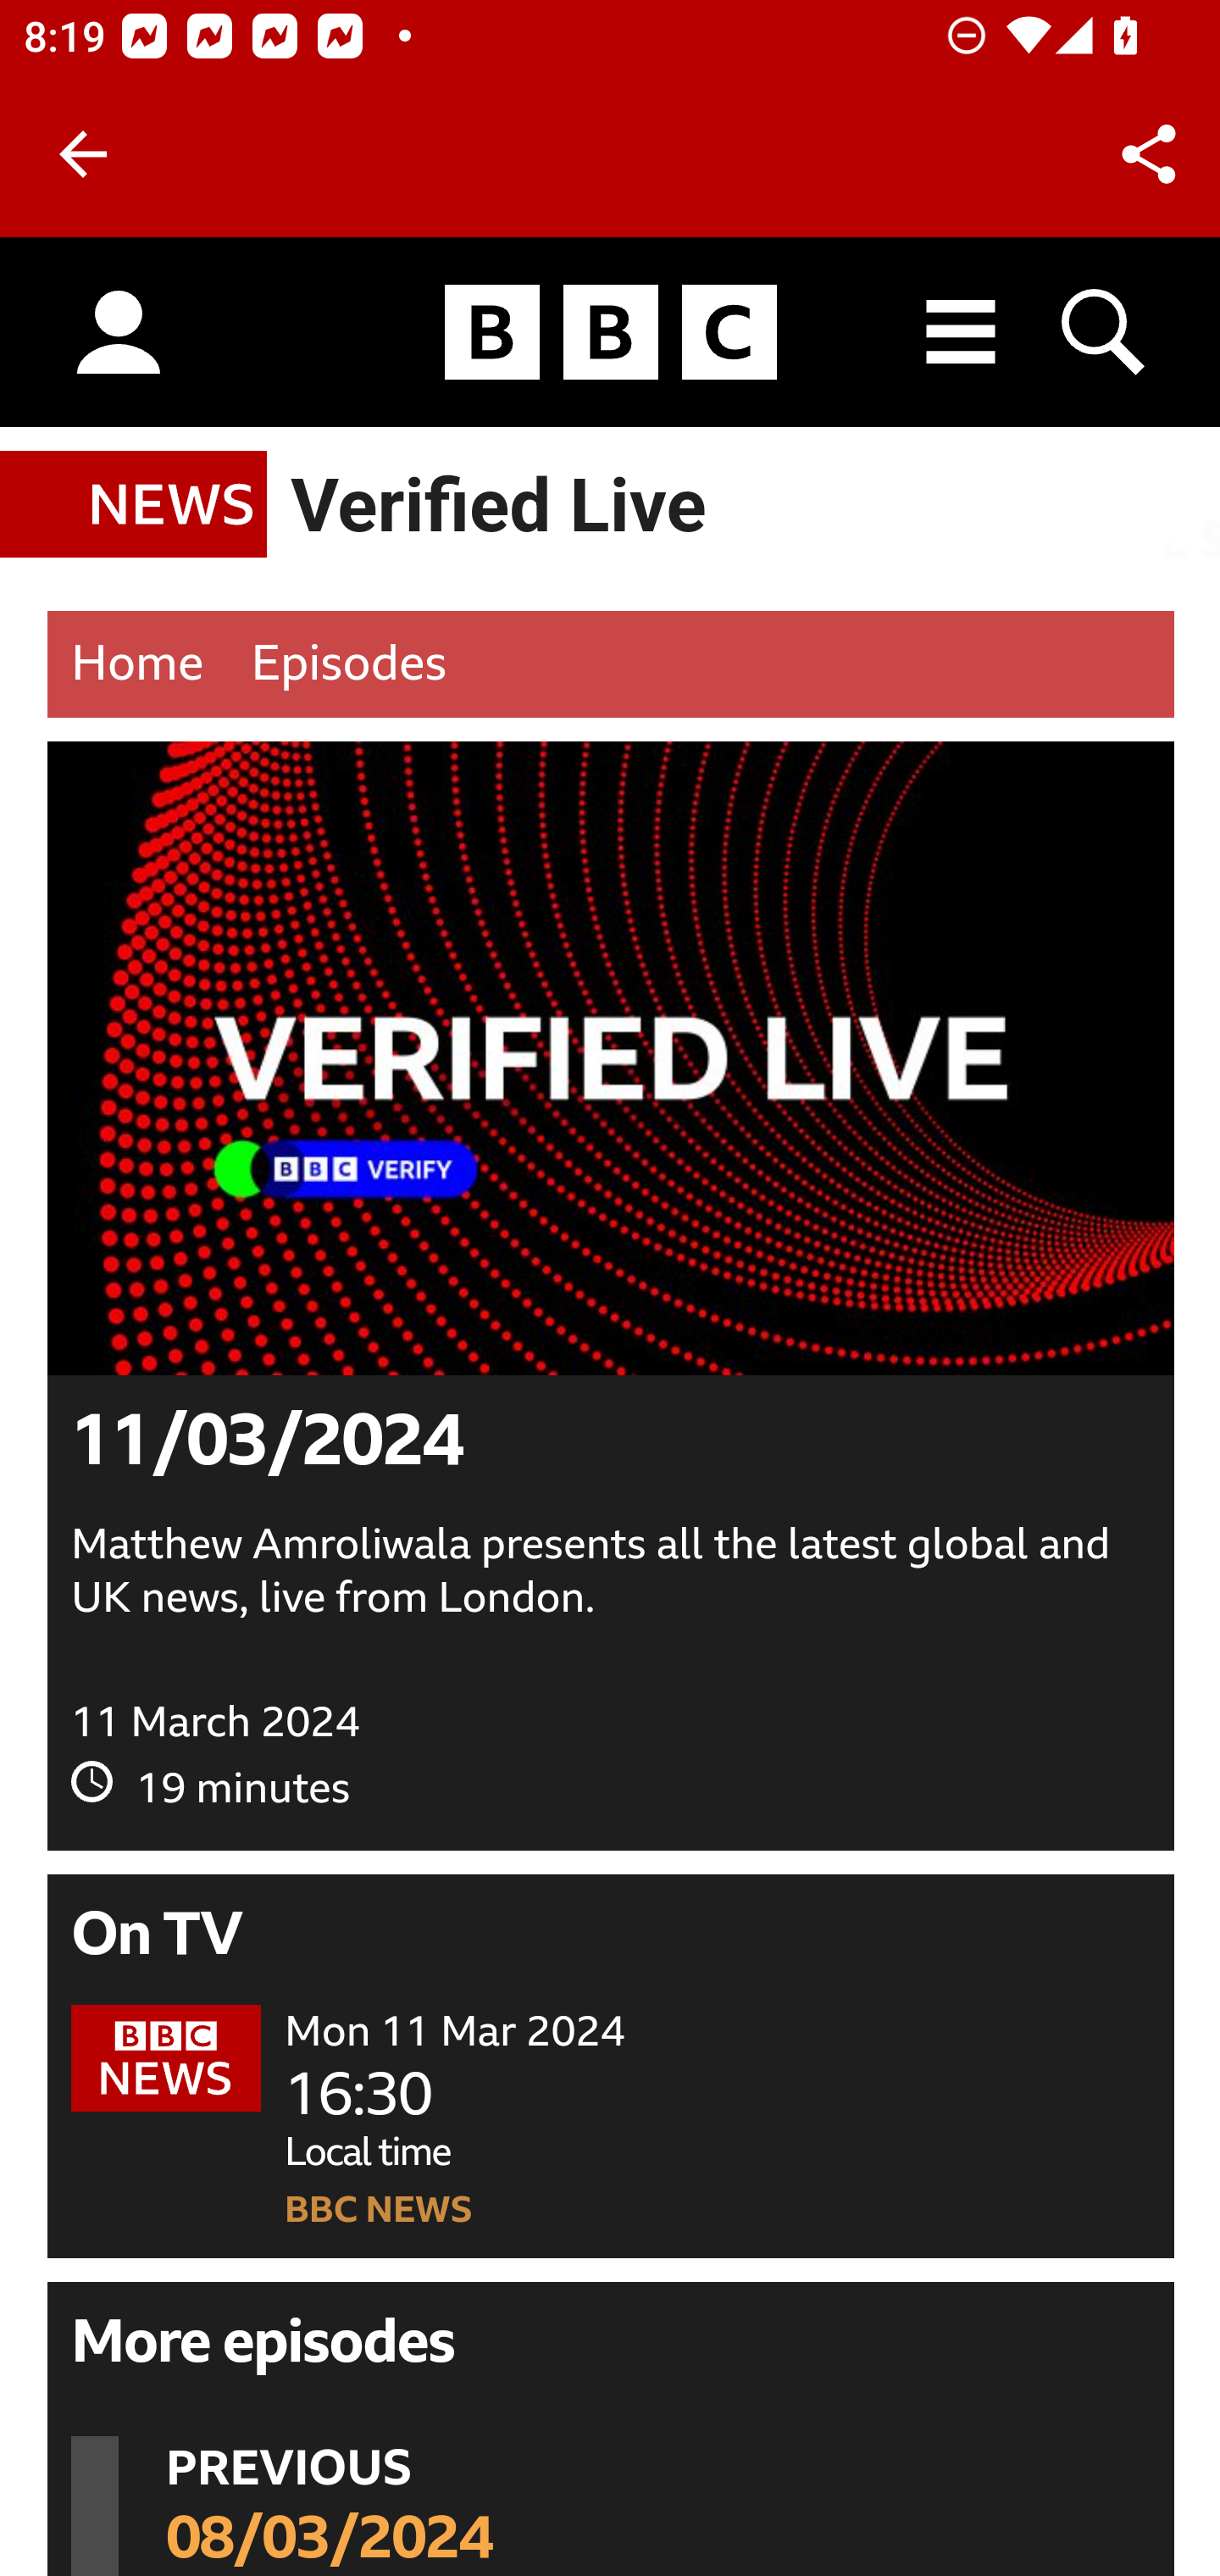 This screenshot has width=1220, height=2576. Describe the element at coordinates (137, 664) in the screenshot. I see `Home` at that location.